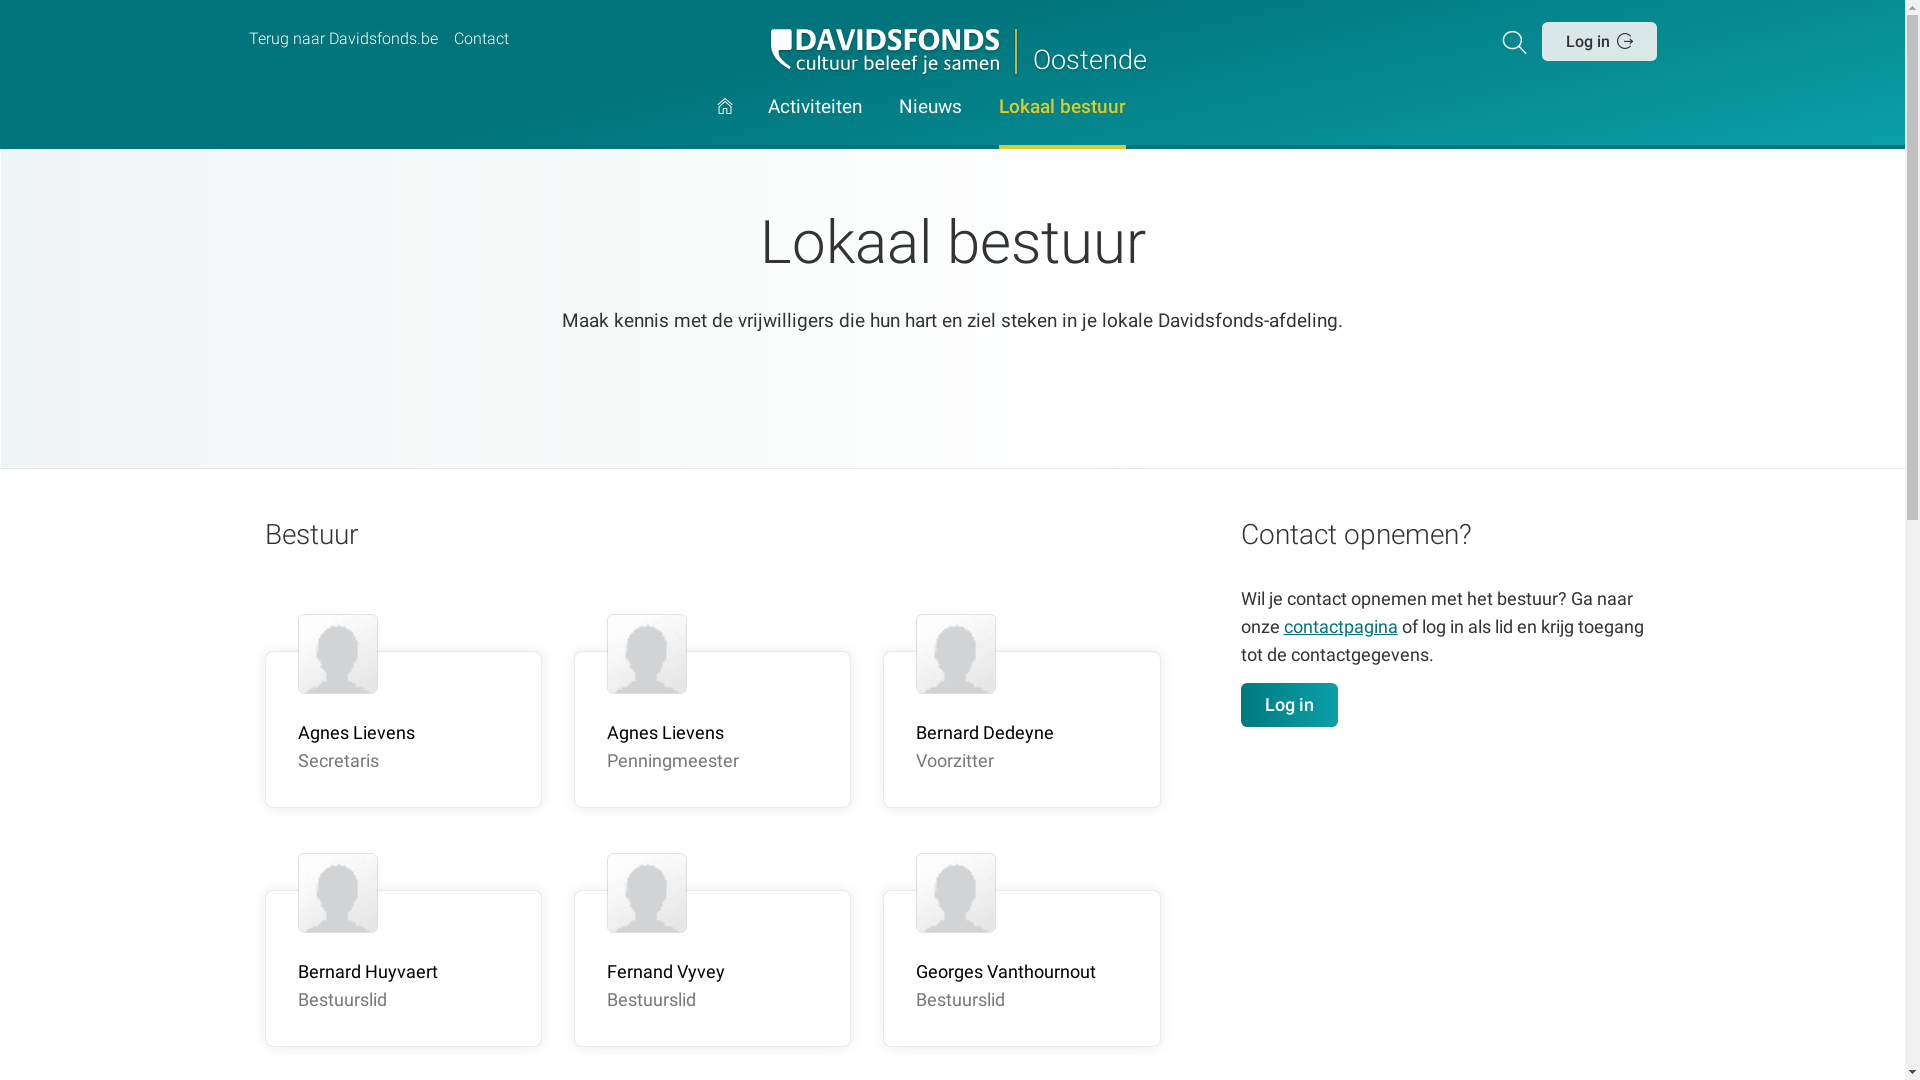 This screenshot has height=1080, width=1920. Describe the element at coordinates (725, 124) in the screenshot. I see `Hoofdpagina` at that location.